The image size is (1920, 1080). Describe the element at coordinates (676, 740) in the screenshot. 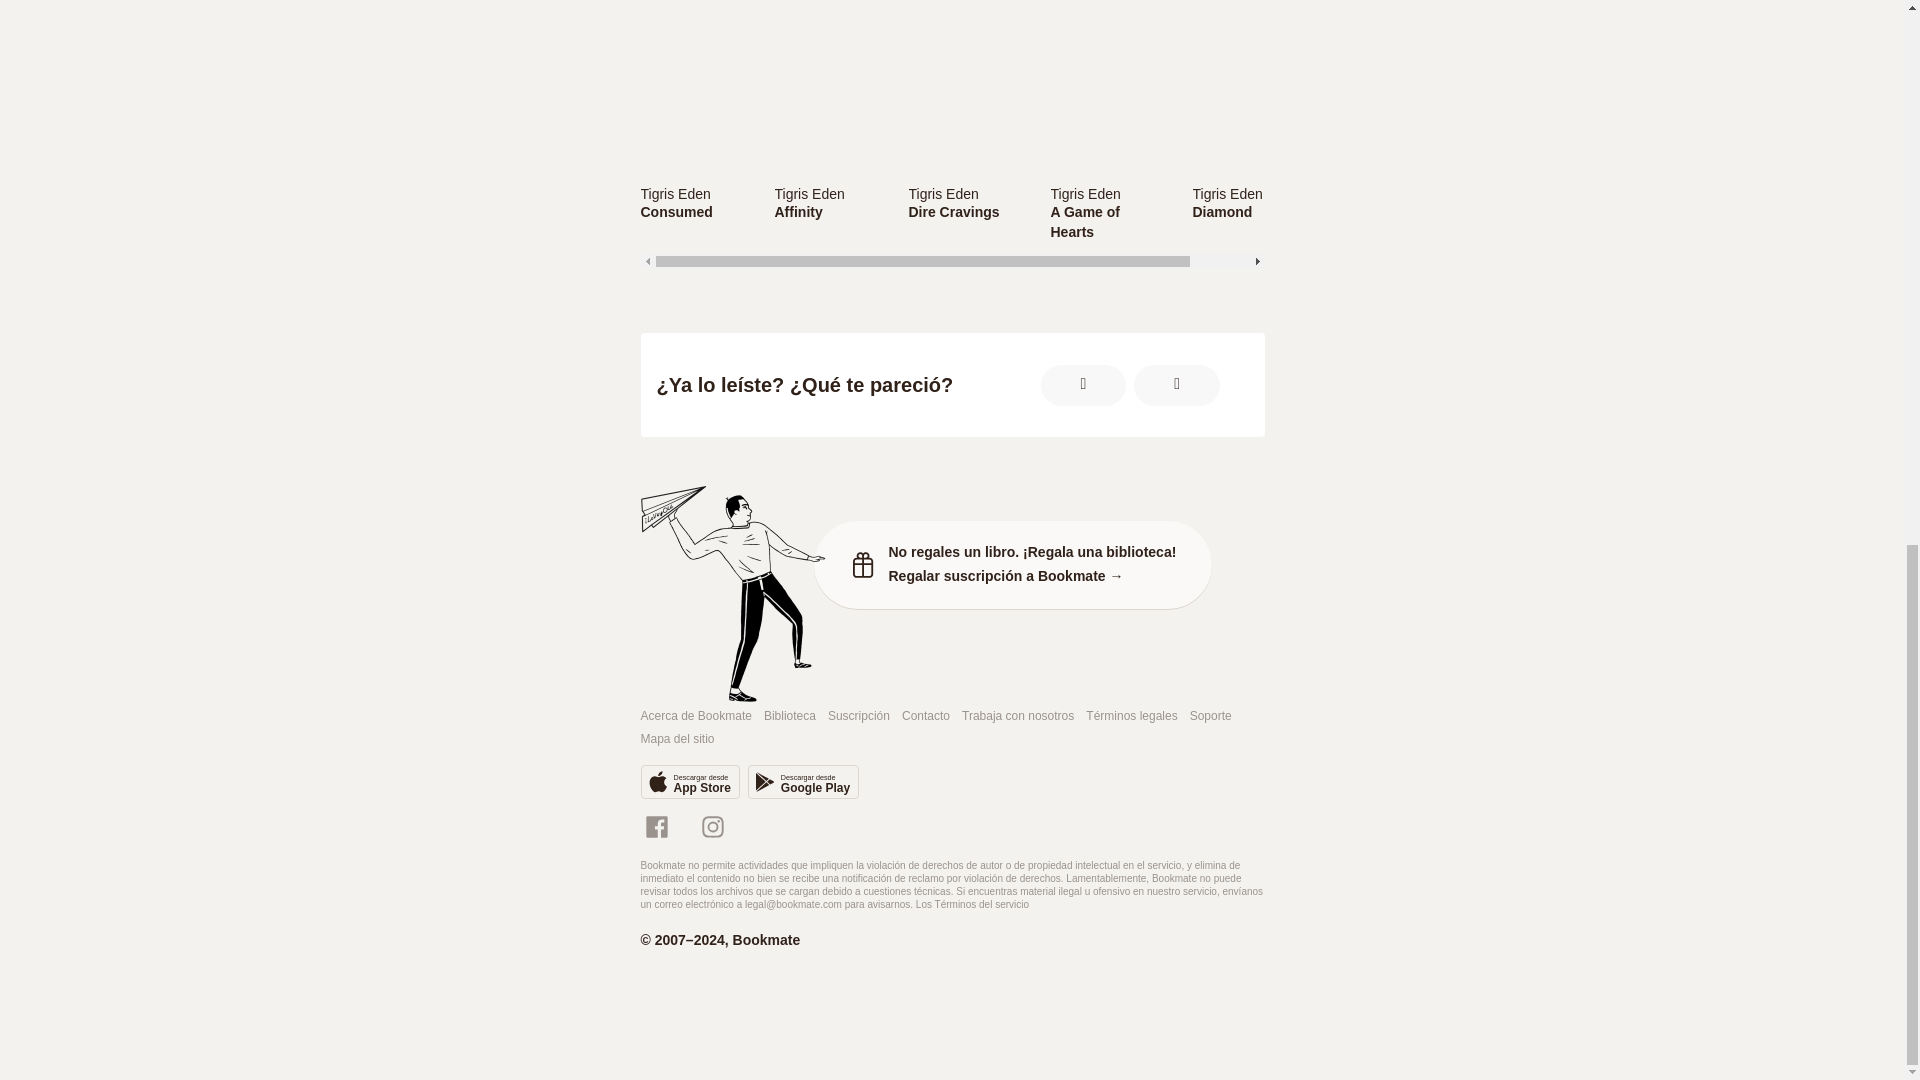

I see `Consumed` at that location.